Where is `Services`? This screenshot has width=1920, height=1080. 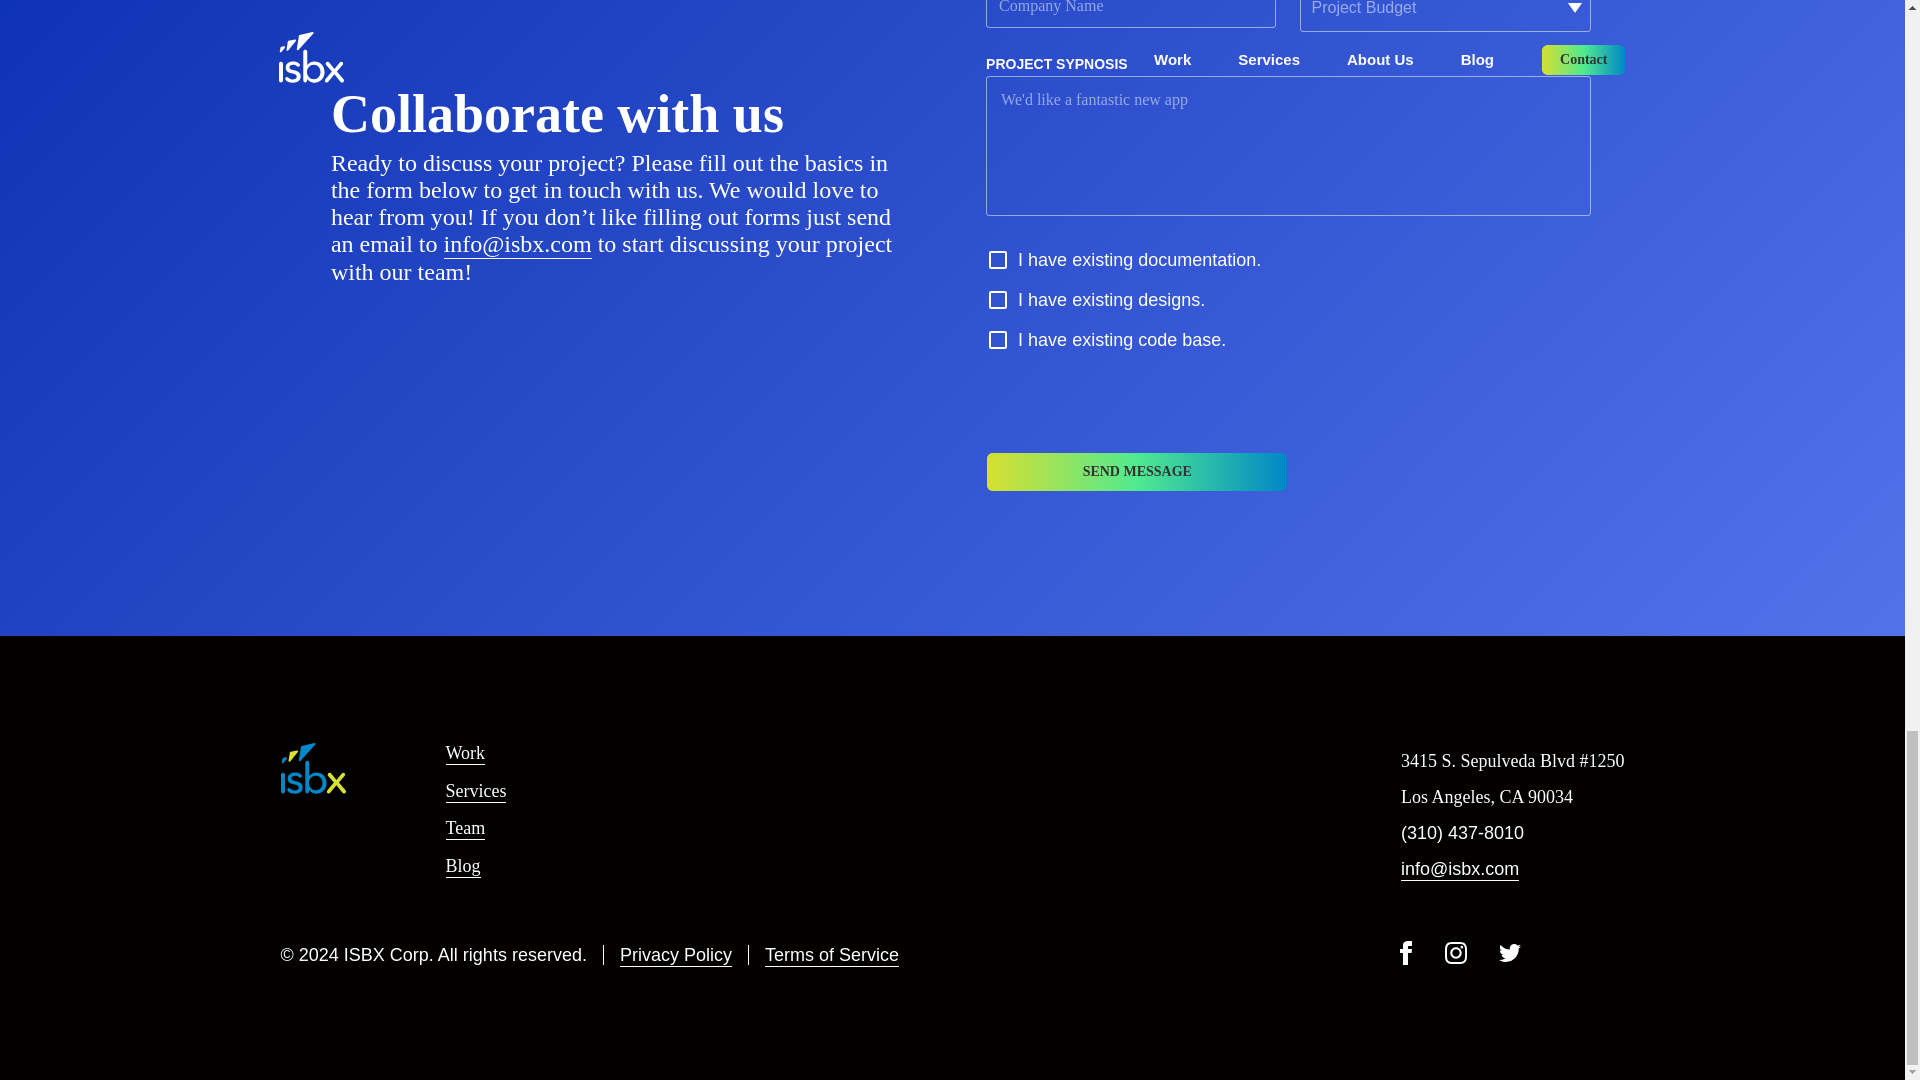
Services is located at coordinates (476, 790).